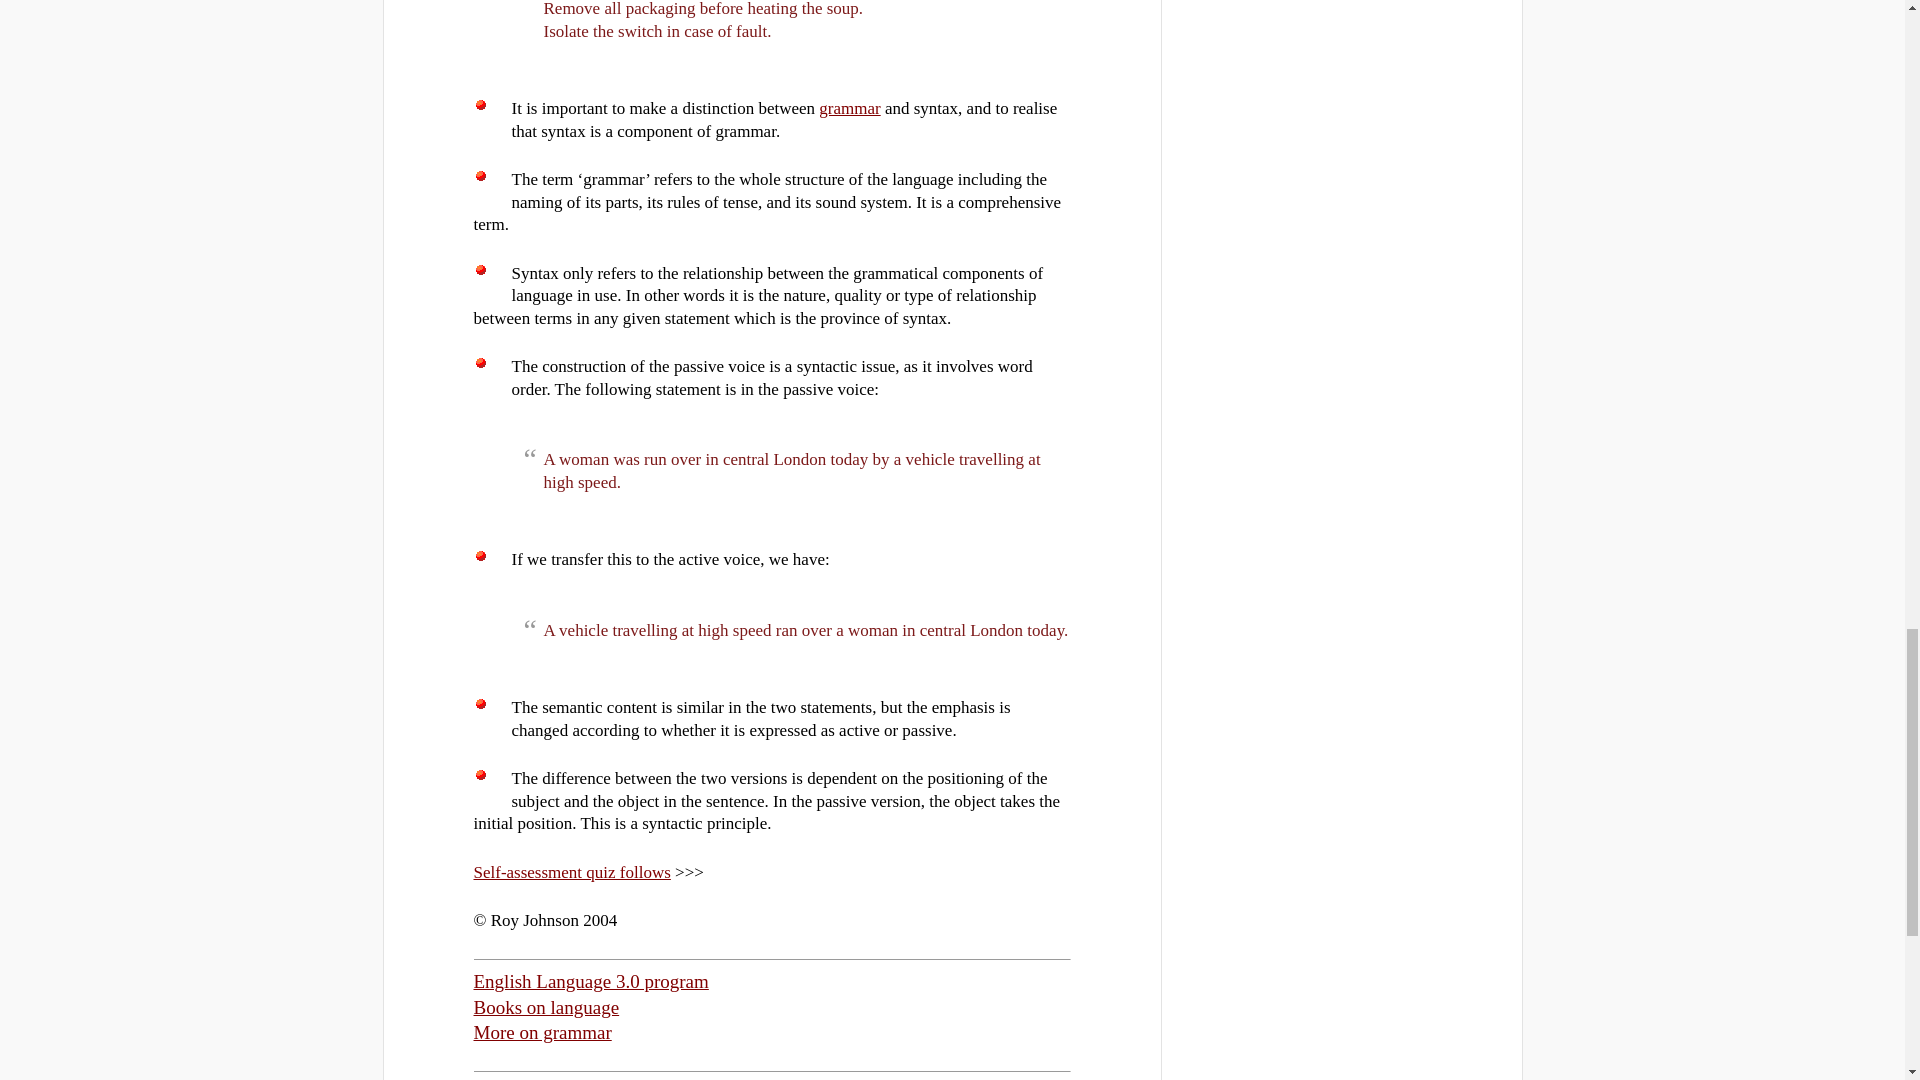 The image size is (1920, 1080). What do you see at coordinates (547, 1007) in the screenshot?
I see `Books on language` at bounding box center [547, 1007].